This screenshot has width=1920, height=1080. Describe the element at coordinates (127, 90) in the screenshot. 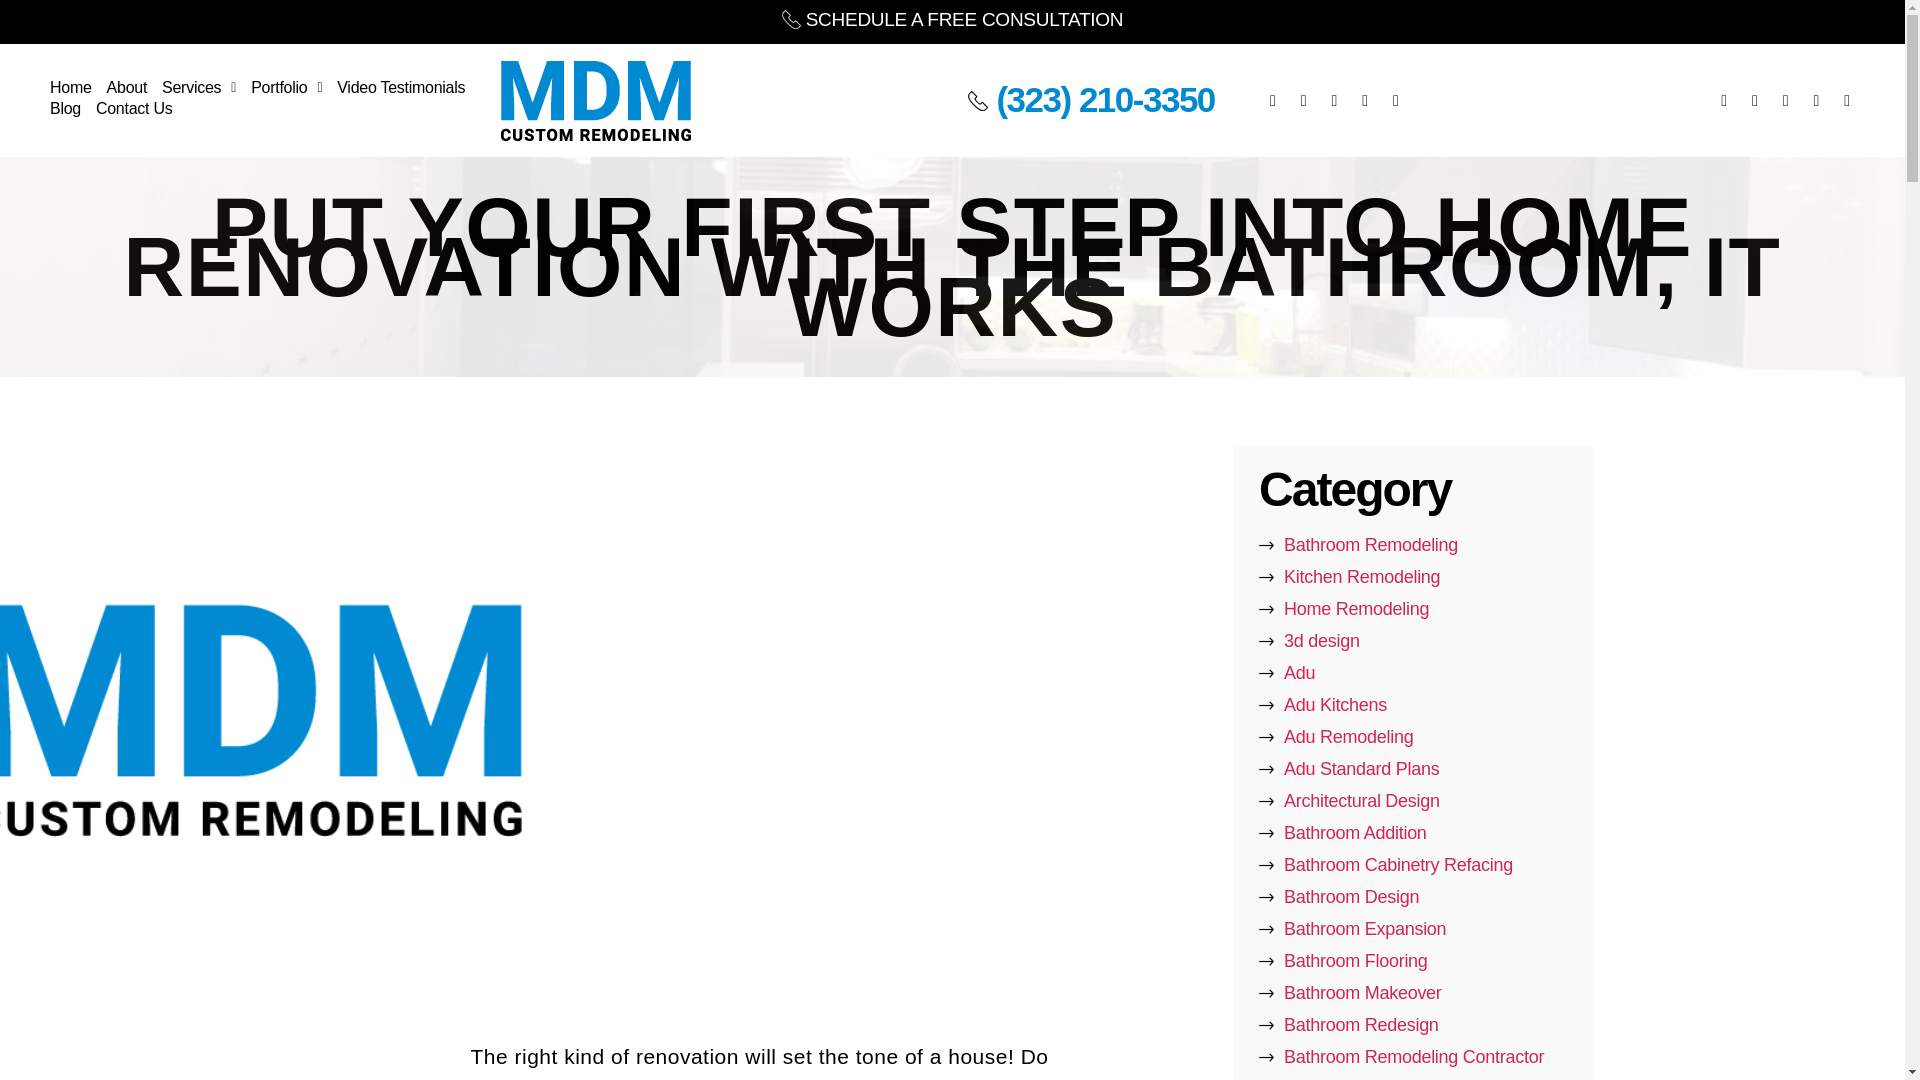

I see `About` at that location.